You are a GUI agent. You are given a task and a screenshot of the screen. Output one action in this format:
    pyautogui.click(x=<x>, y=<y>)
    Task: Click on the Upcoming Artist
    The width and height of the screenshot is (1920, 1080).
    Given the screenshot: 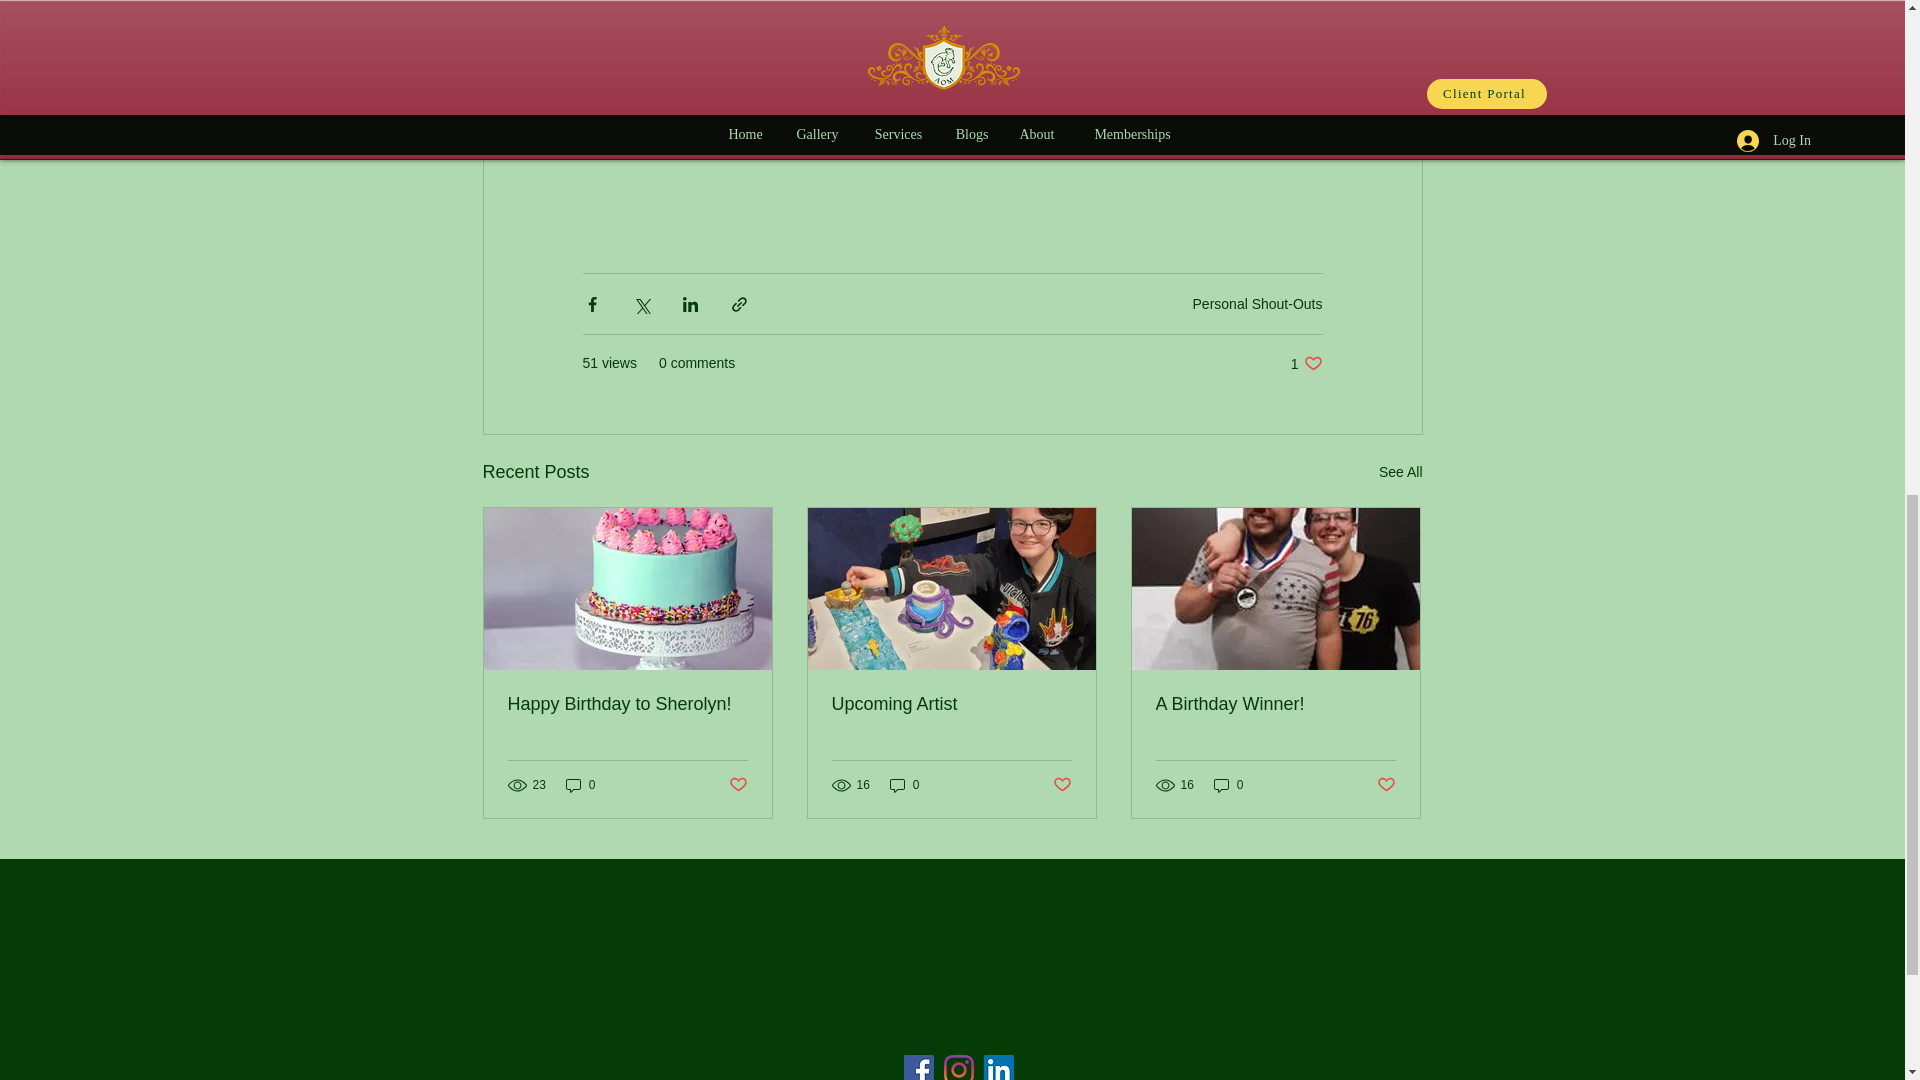 What is the action you would take?
    pyautogui.click(x=1062, y=784)
    